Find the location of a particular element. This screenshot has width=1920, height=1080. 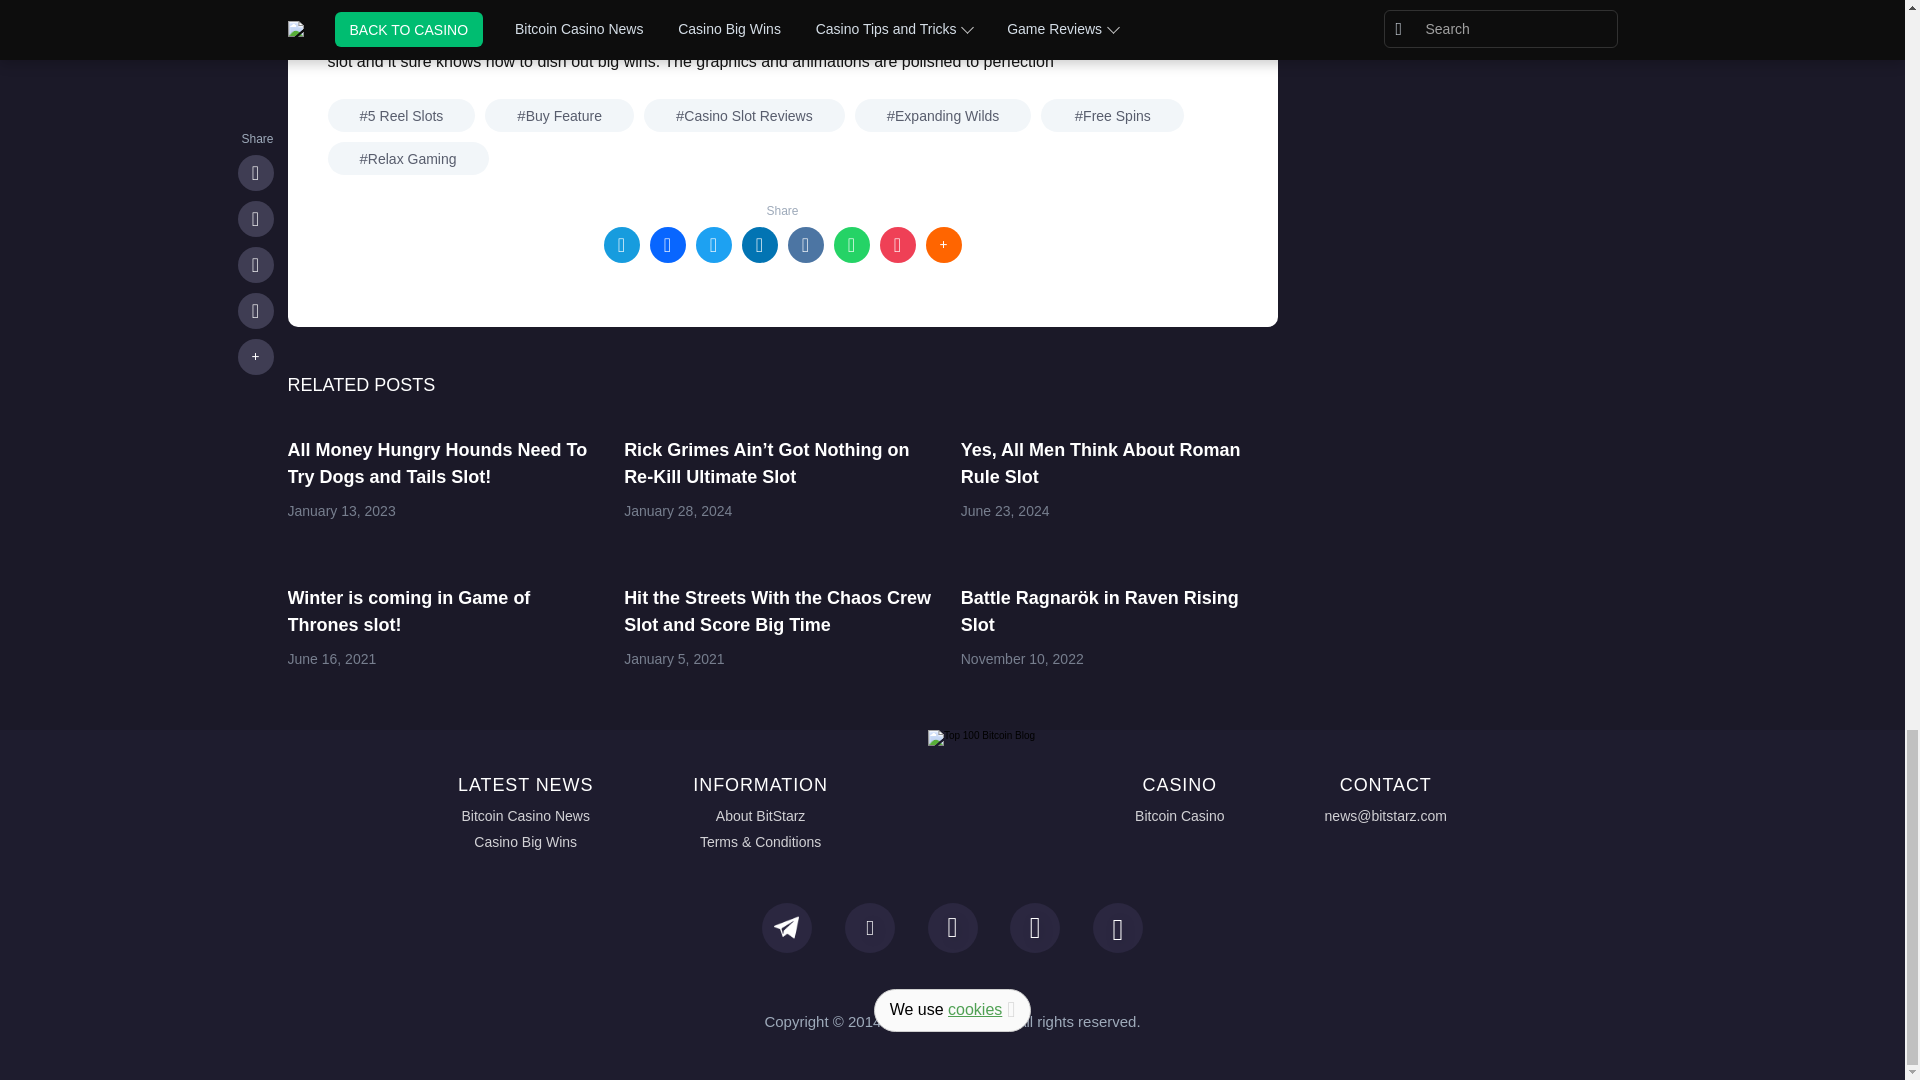

Telegram is located at coordinates (622, 244).